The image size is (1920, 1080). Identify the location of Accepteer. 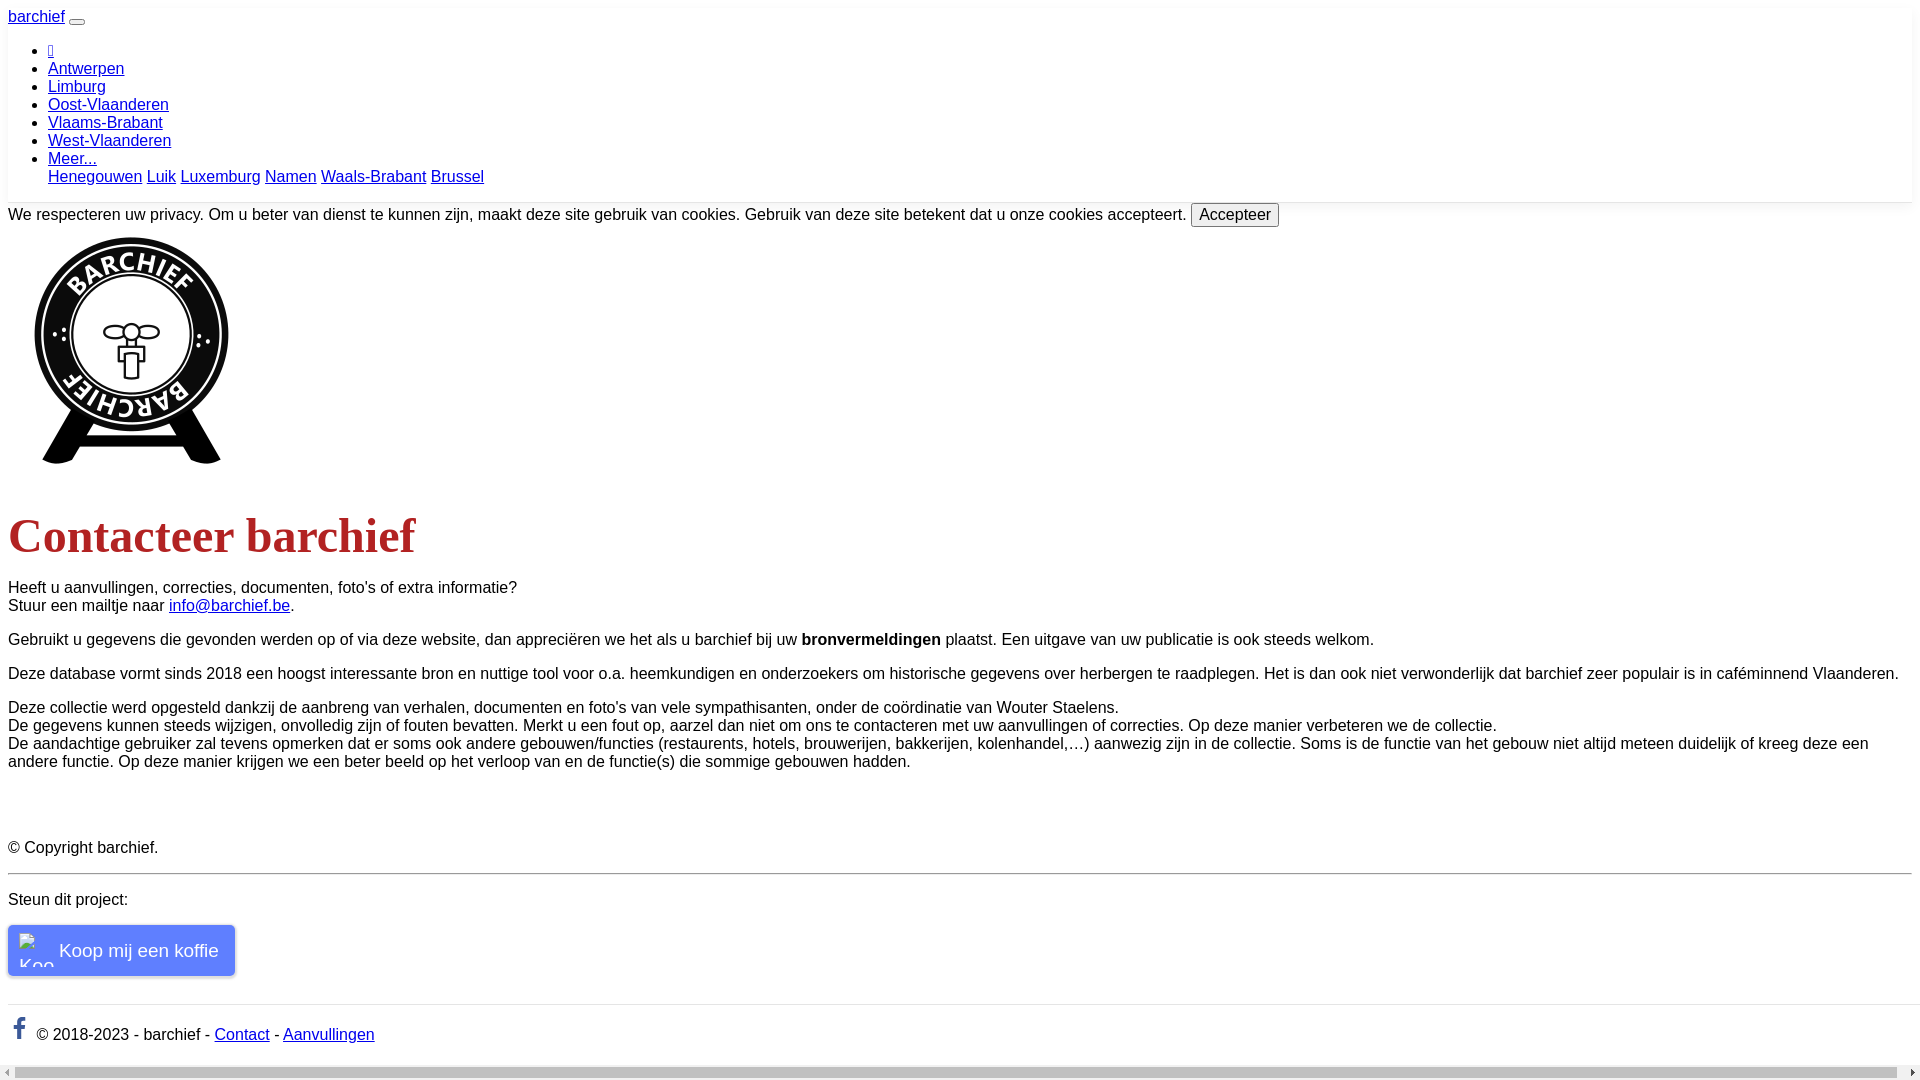
(1235, 215).